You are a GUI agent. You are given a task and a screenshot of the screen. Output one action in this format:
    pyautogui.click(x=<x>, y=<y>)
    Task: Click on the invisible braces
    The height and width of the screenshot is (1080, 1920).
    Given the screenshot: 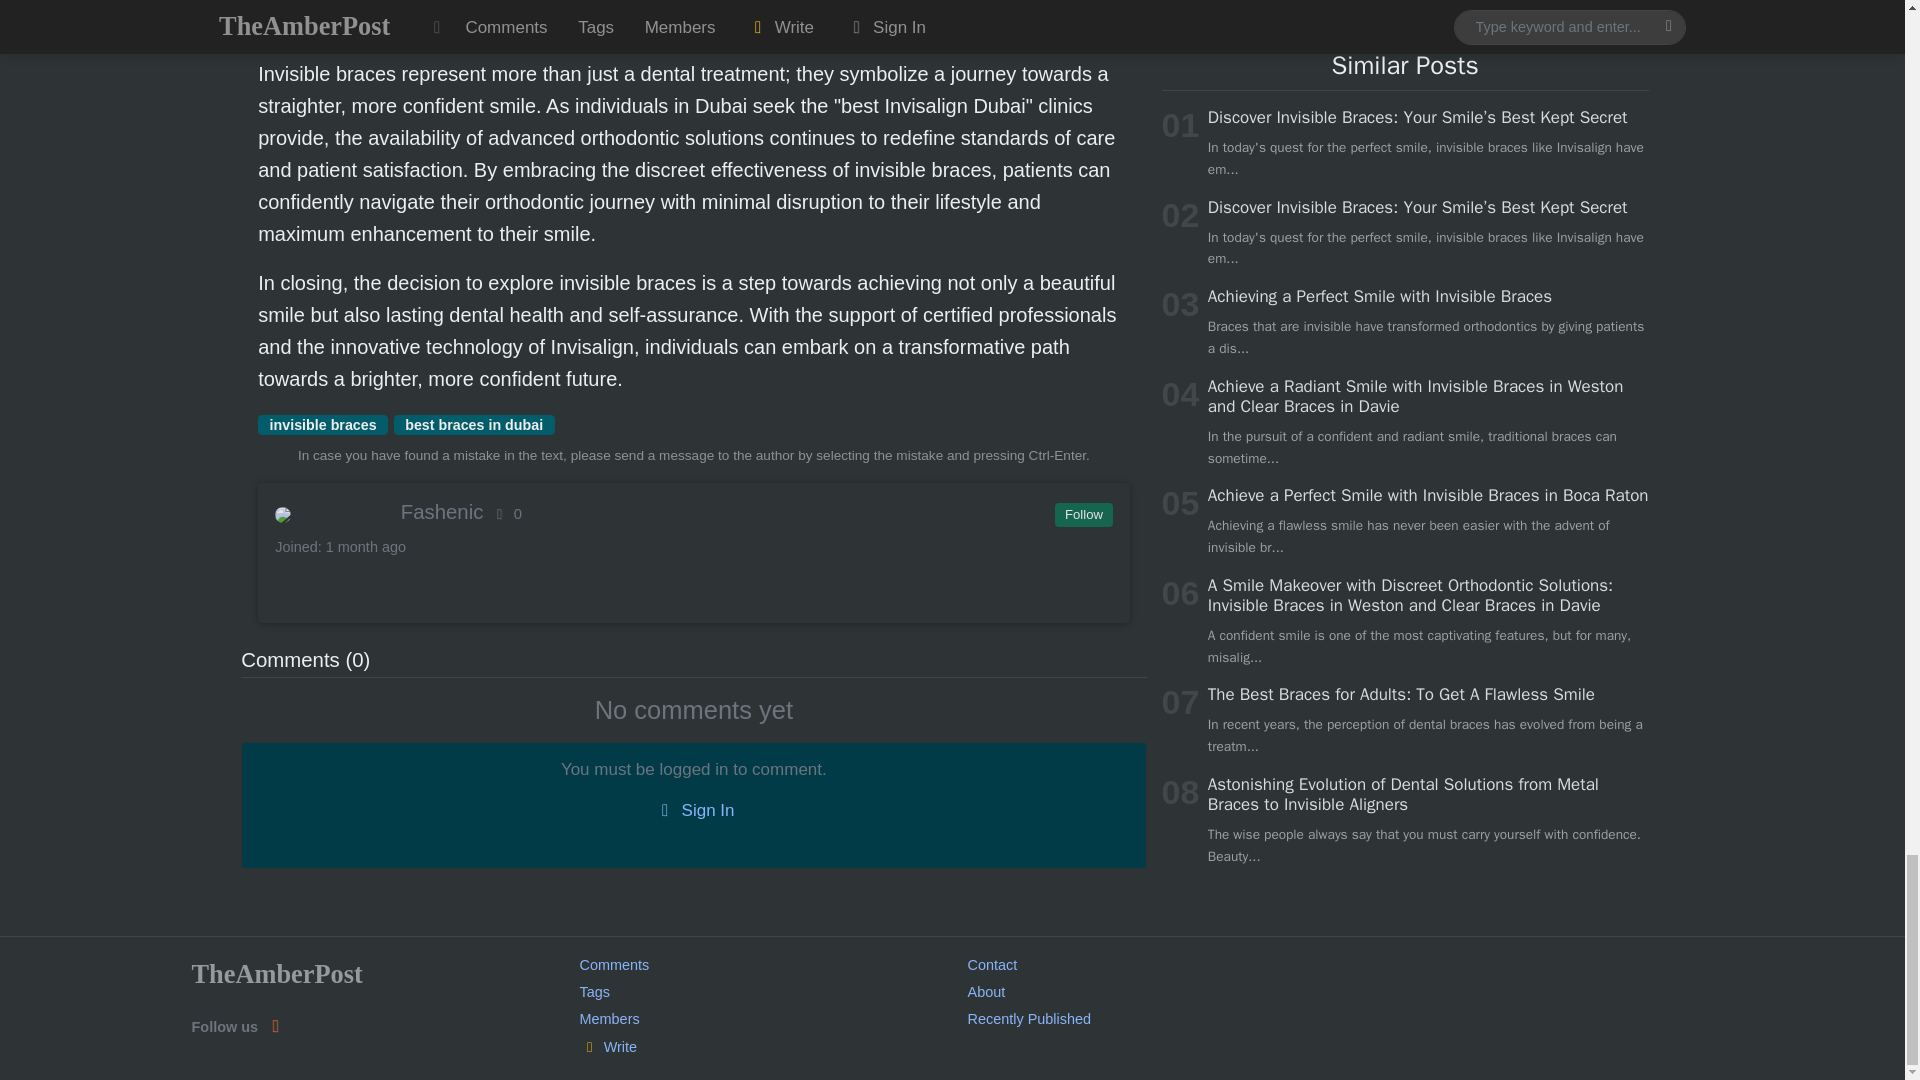 What is the action you would take?
    pyautogui.click(x=322, y=424)
    